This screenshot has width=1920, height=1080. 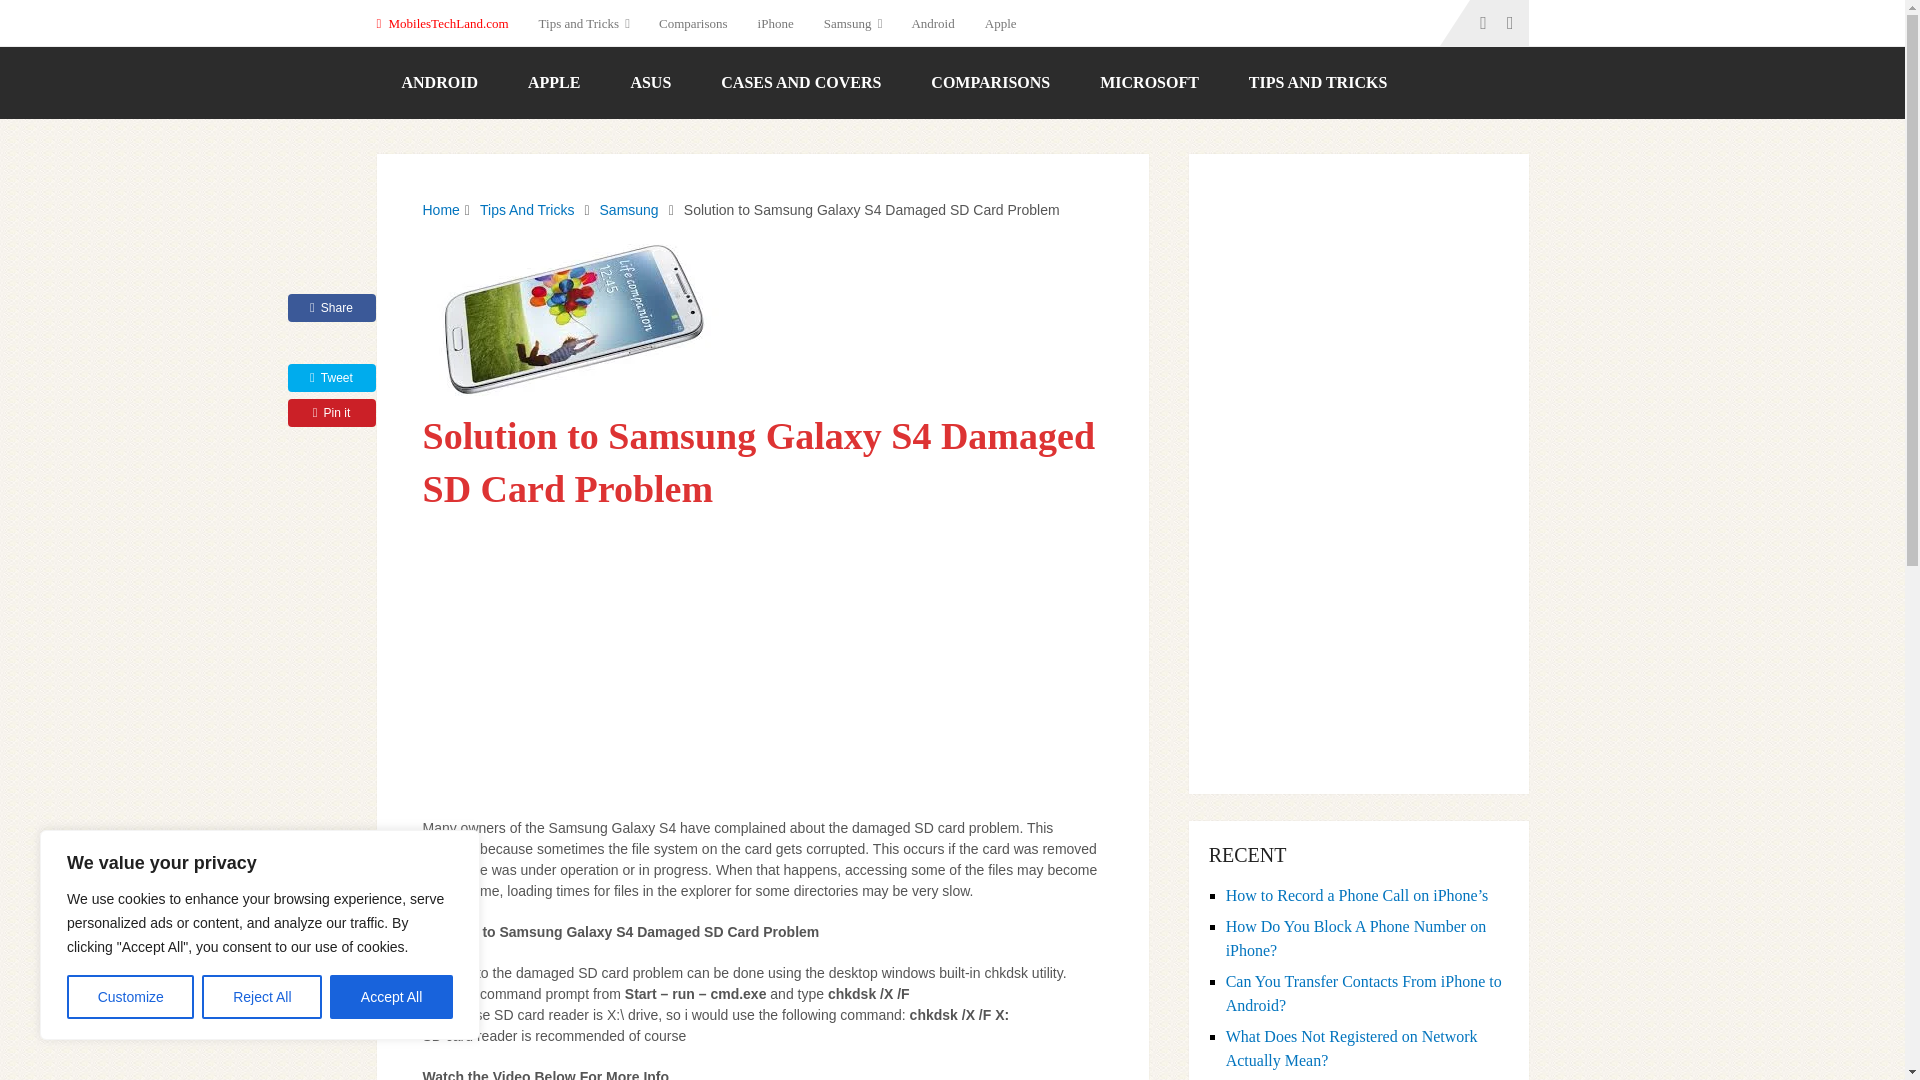 What do you see at coordinates (449, 23) in the screenshot?
I see `MobilesTechLand.com` at bounding box center [449, 23].